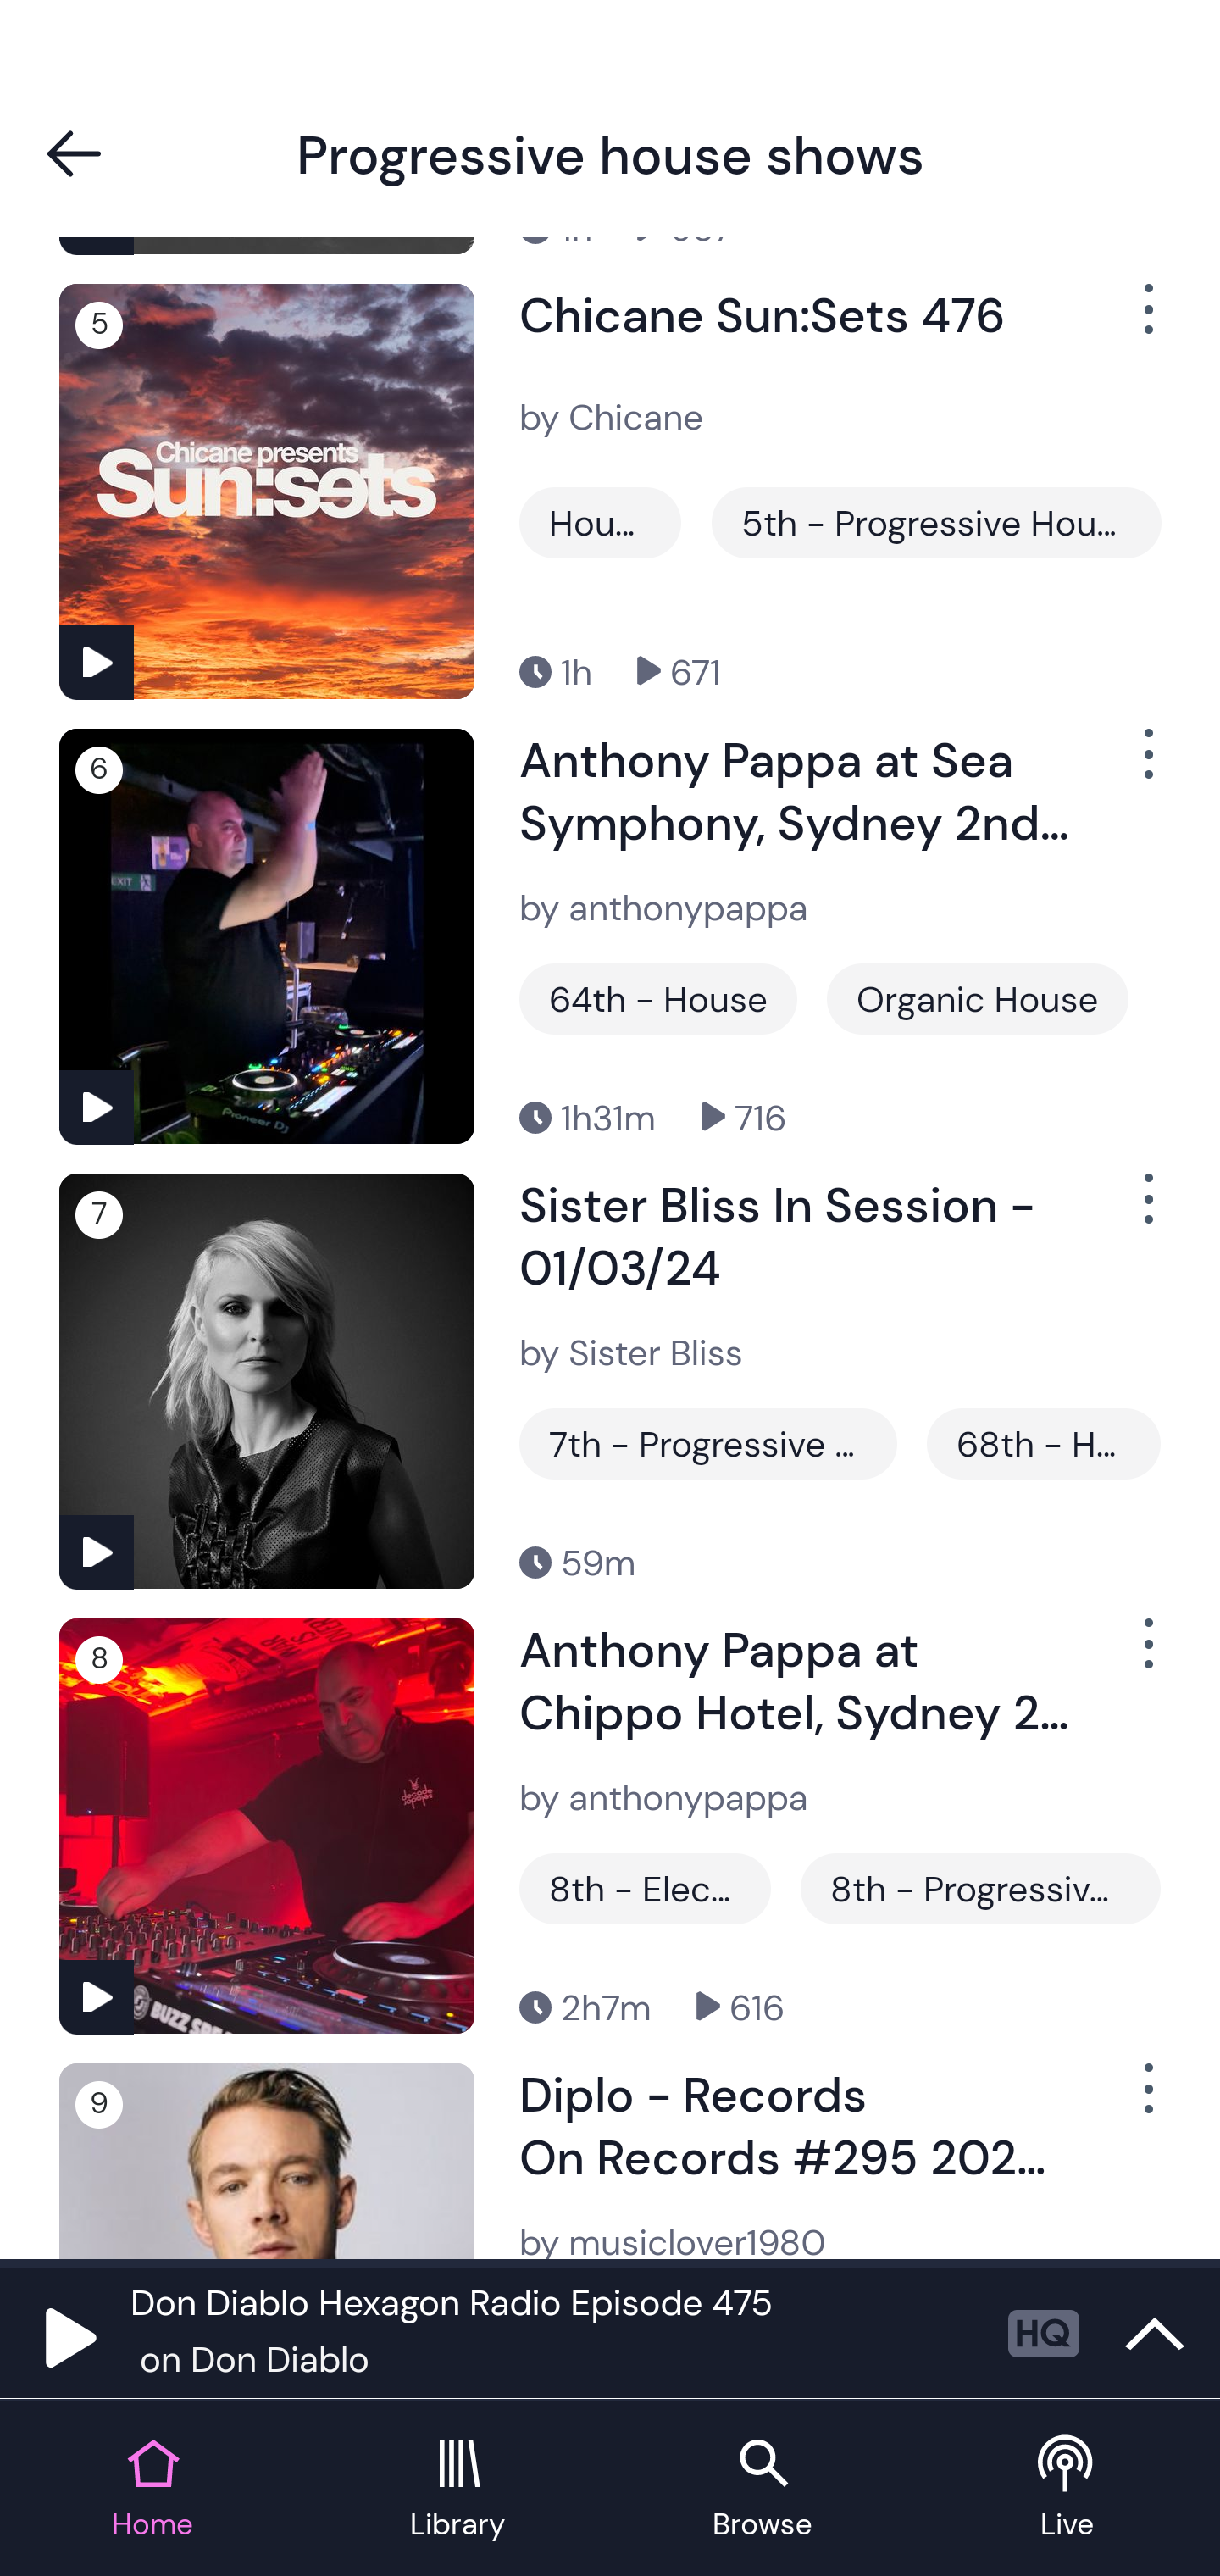  What do you see at coordinates (1145, 768) in the screenshot?
I see `Show Options Menu Button` at bounding box center [1145, 768].